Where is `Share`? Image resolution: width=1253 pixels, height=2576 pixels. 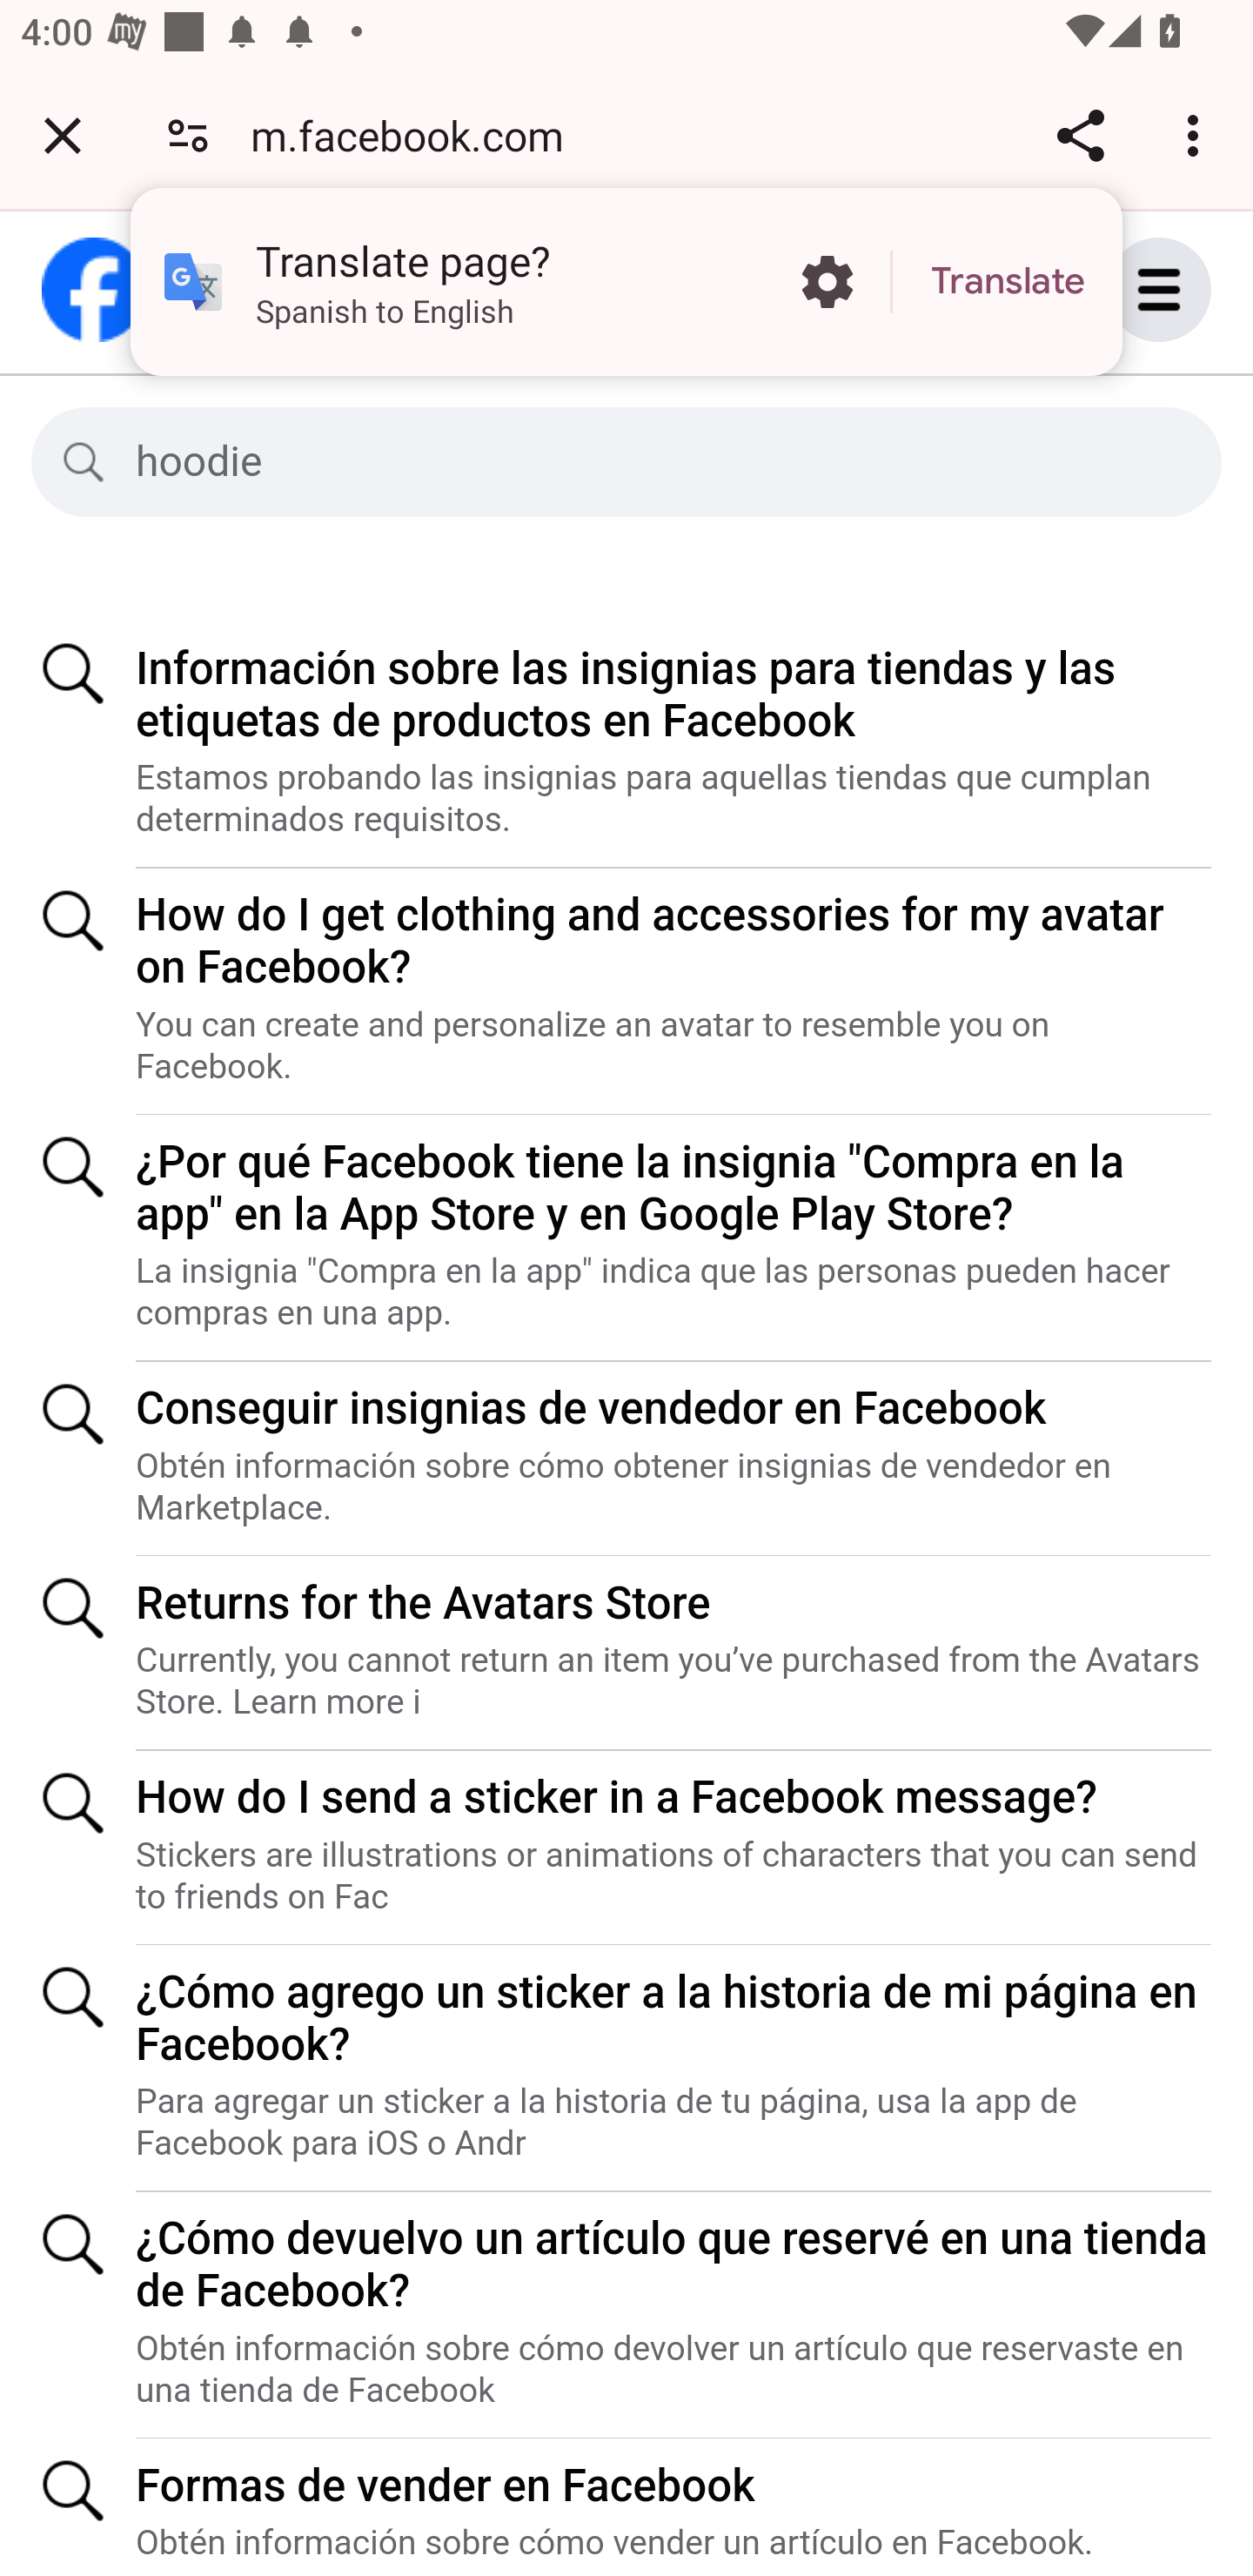
Share is located at coordinates (1080, 135).